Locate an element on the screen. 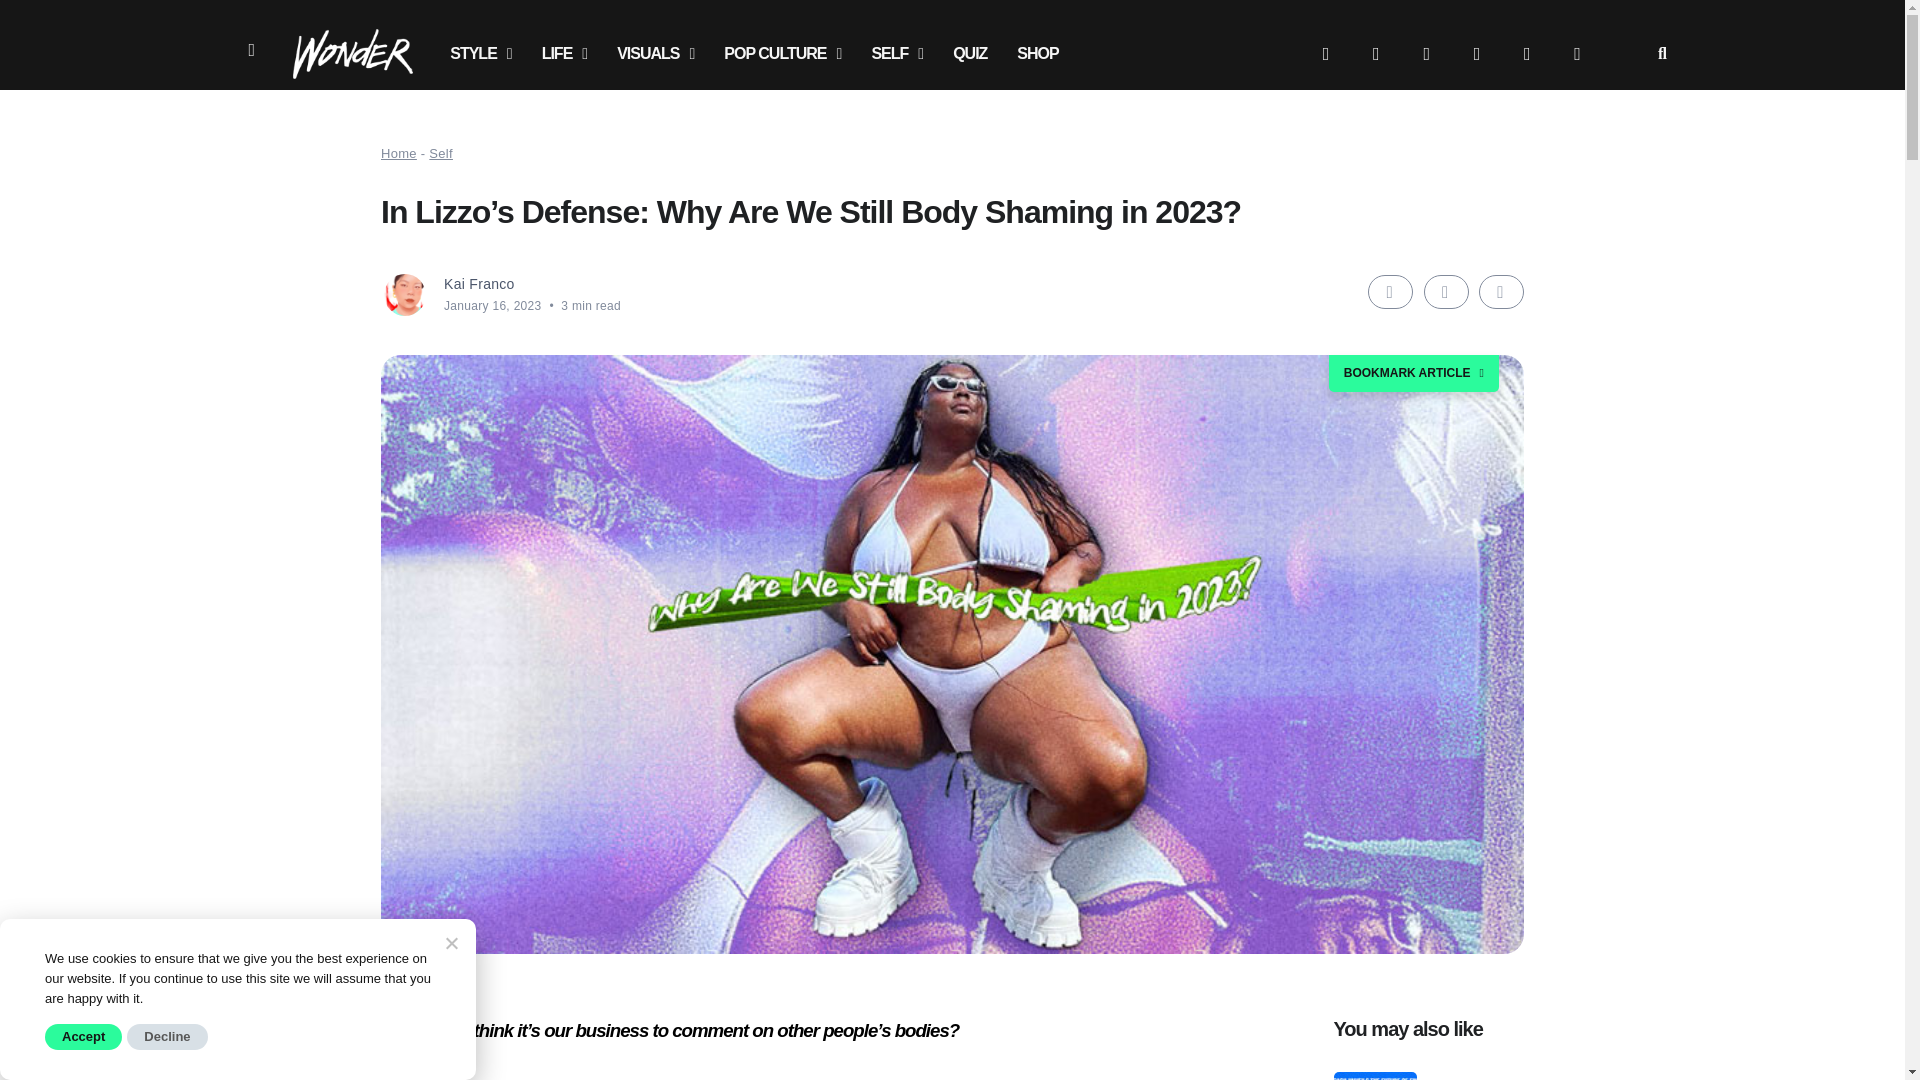 The height and width of the screenshot is (1080, 1920). SHOP is located at coordinates (1038, 54).